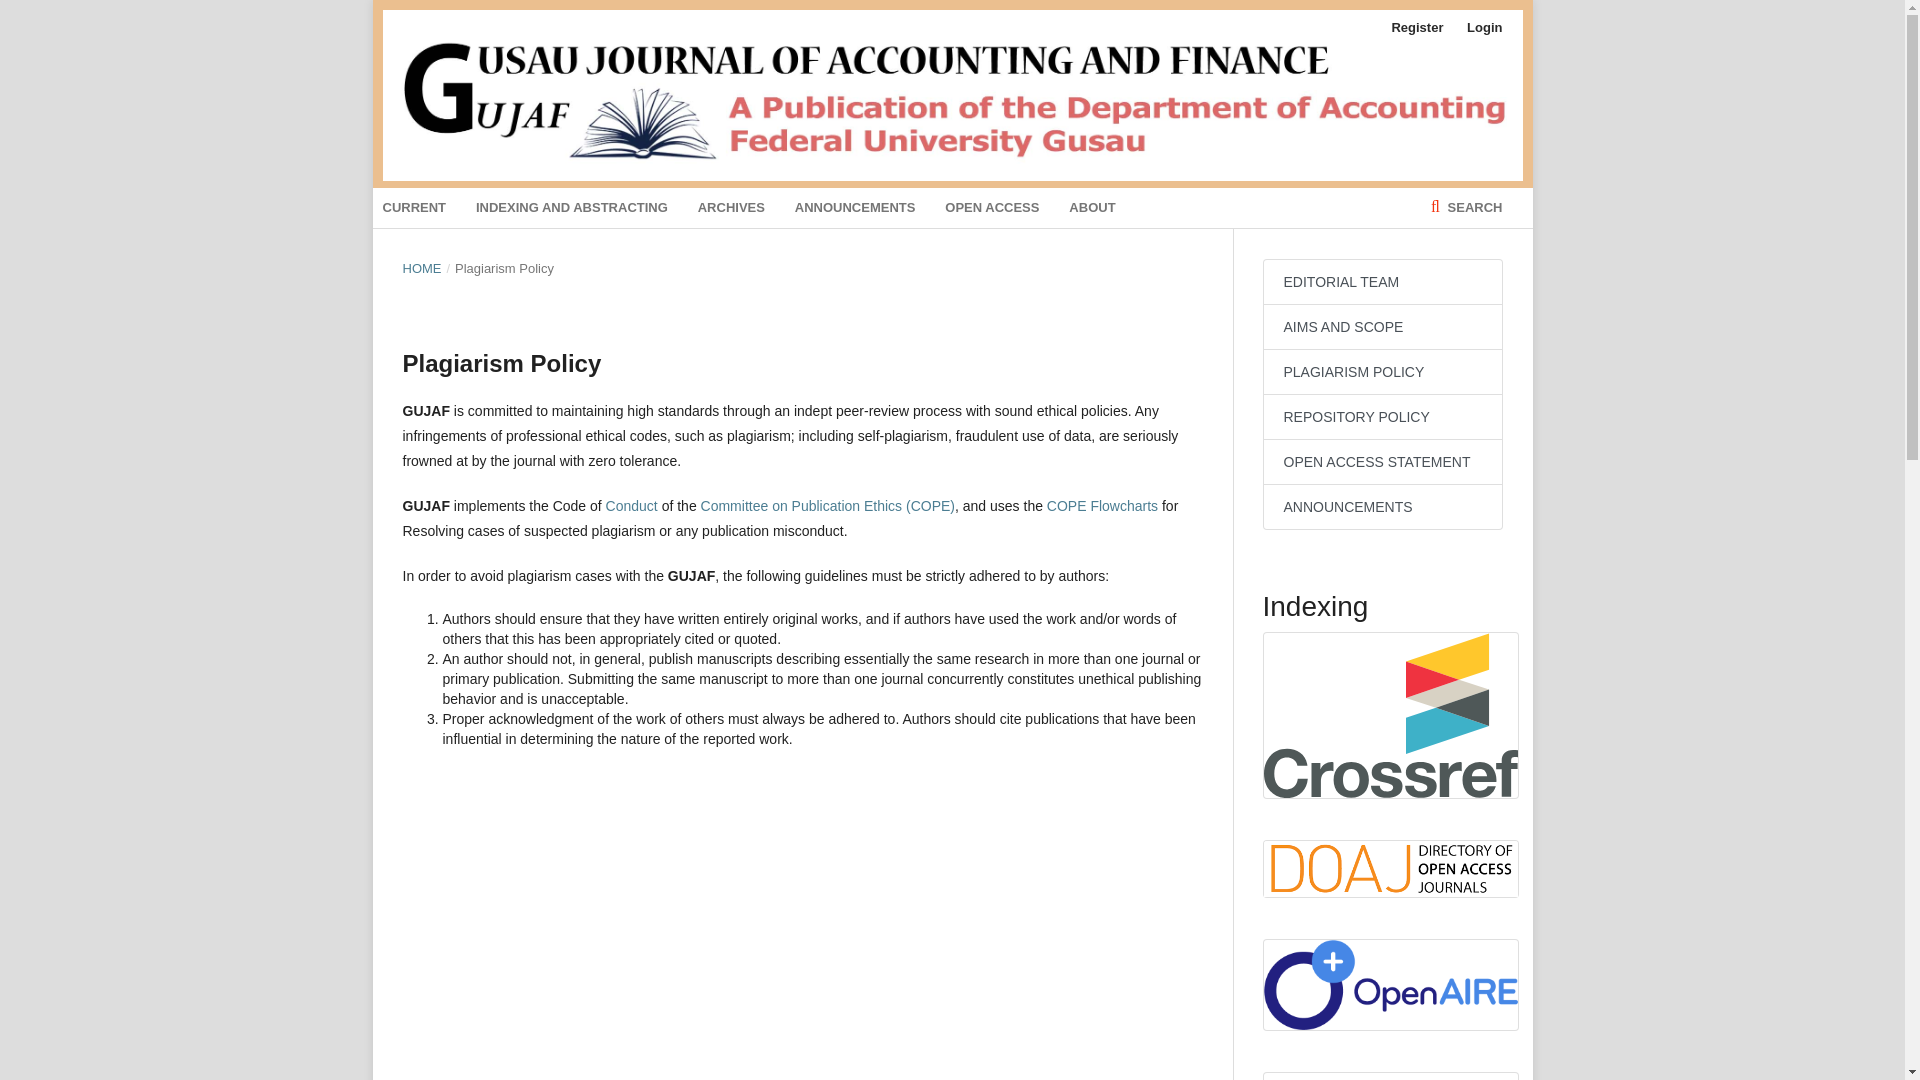 Image resolution: width=1920 pixels, height=1080 pixels. I want to click on HOME, so click(421, 268).